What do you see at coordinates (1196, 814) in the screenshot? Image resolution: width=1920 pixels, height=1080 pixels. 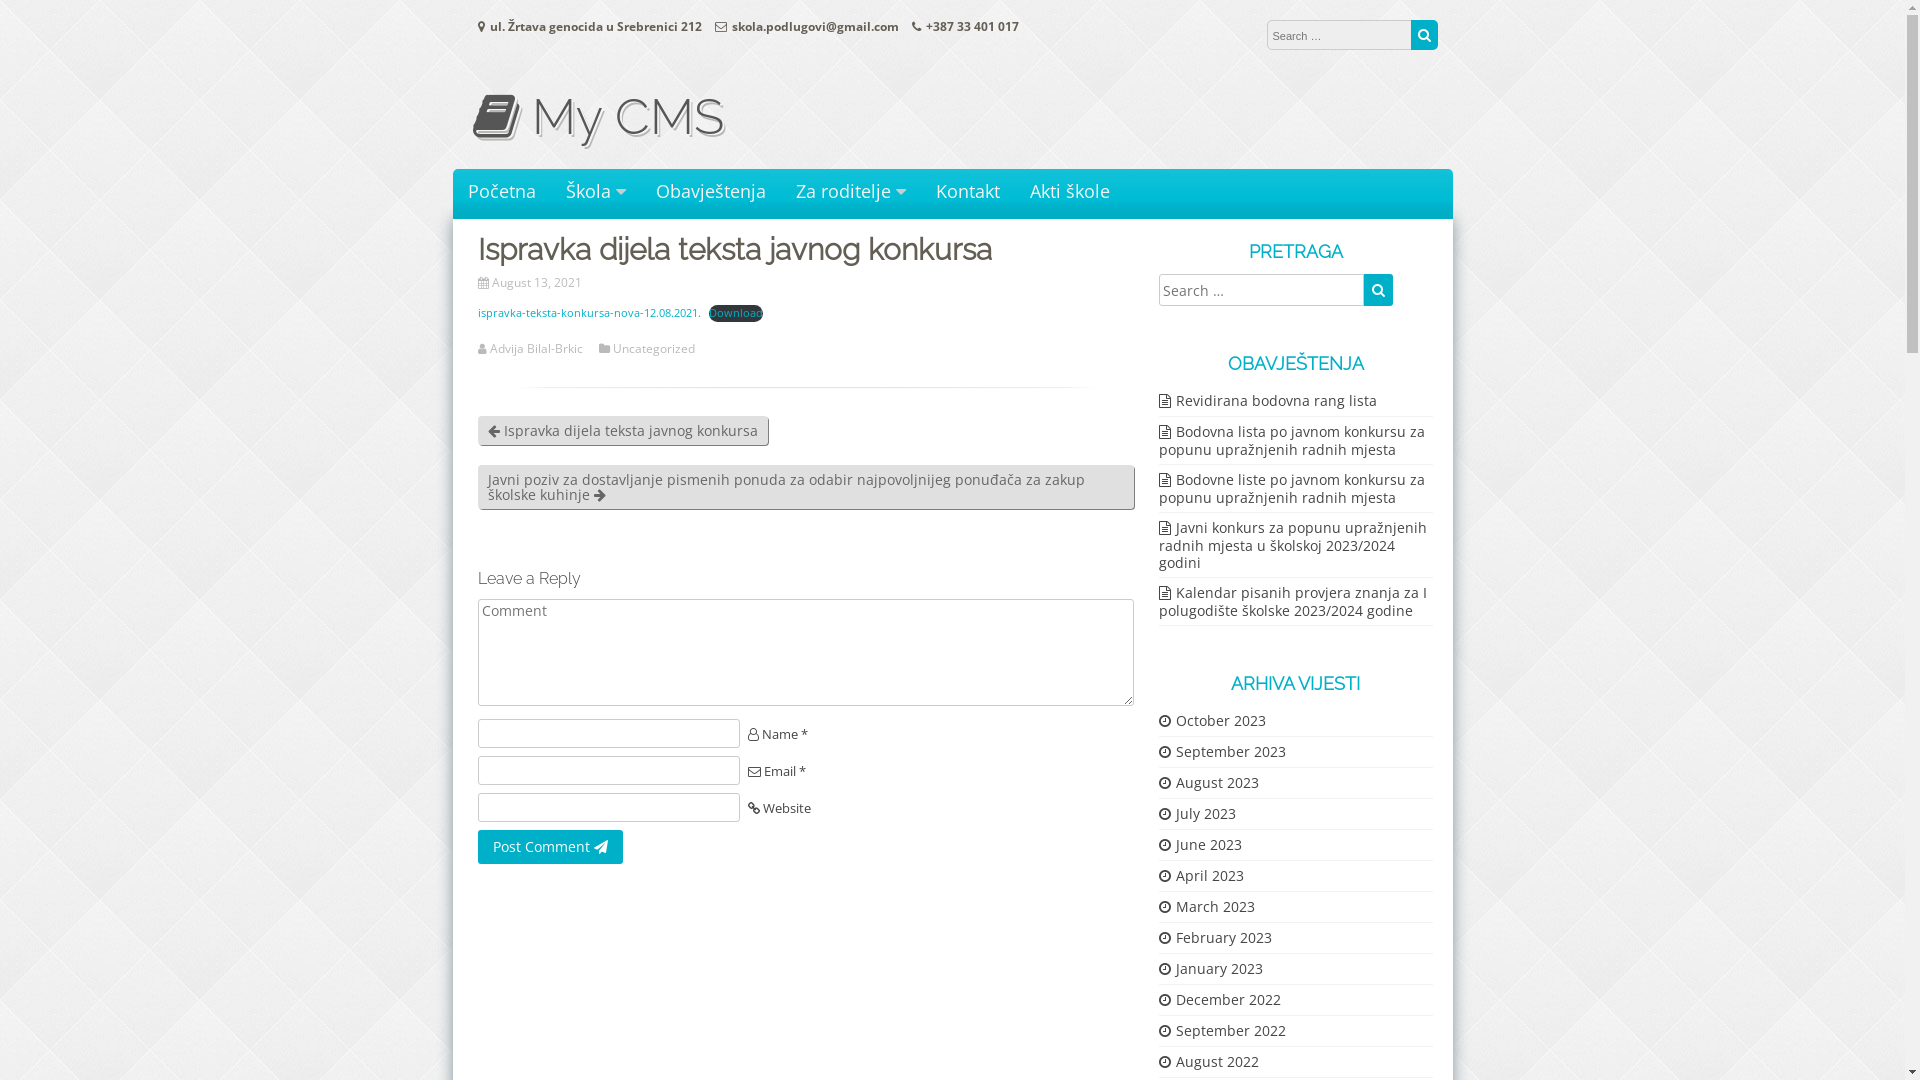 I see `July 2023` at bounding box center [1196, 814].